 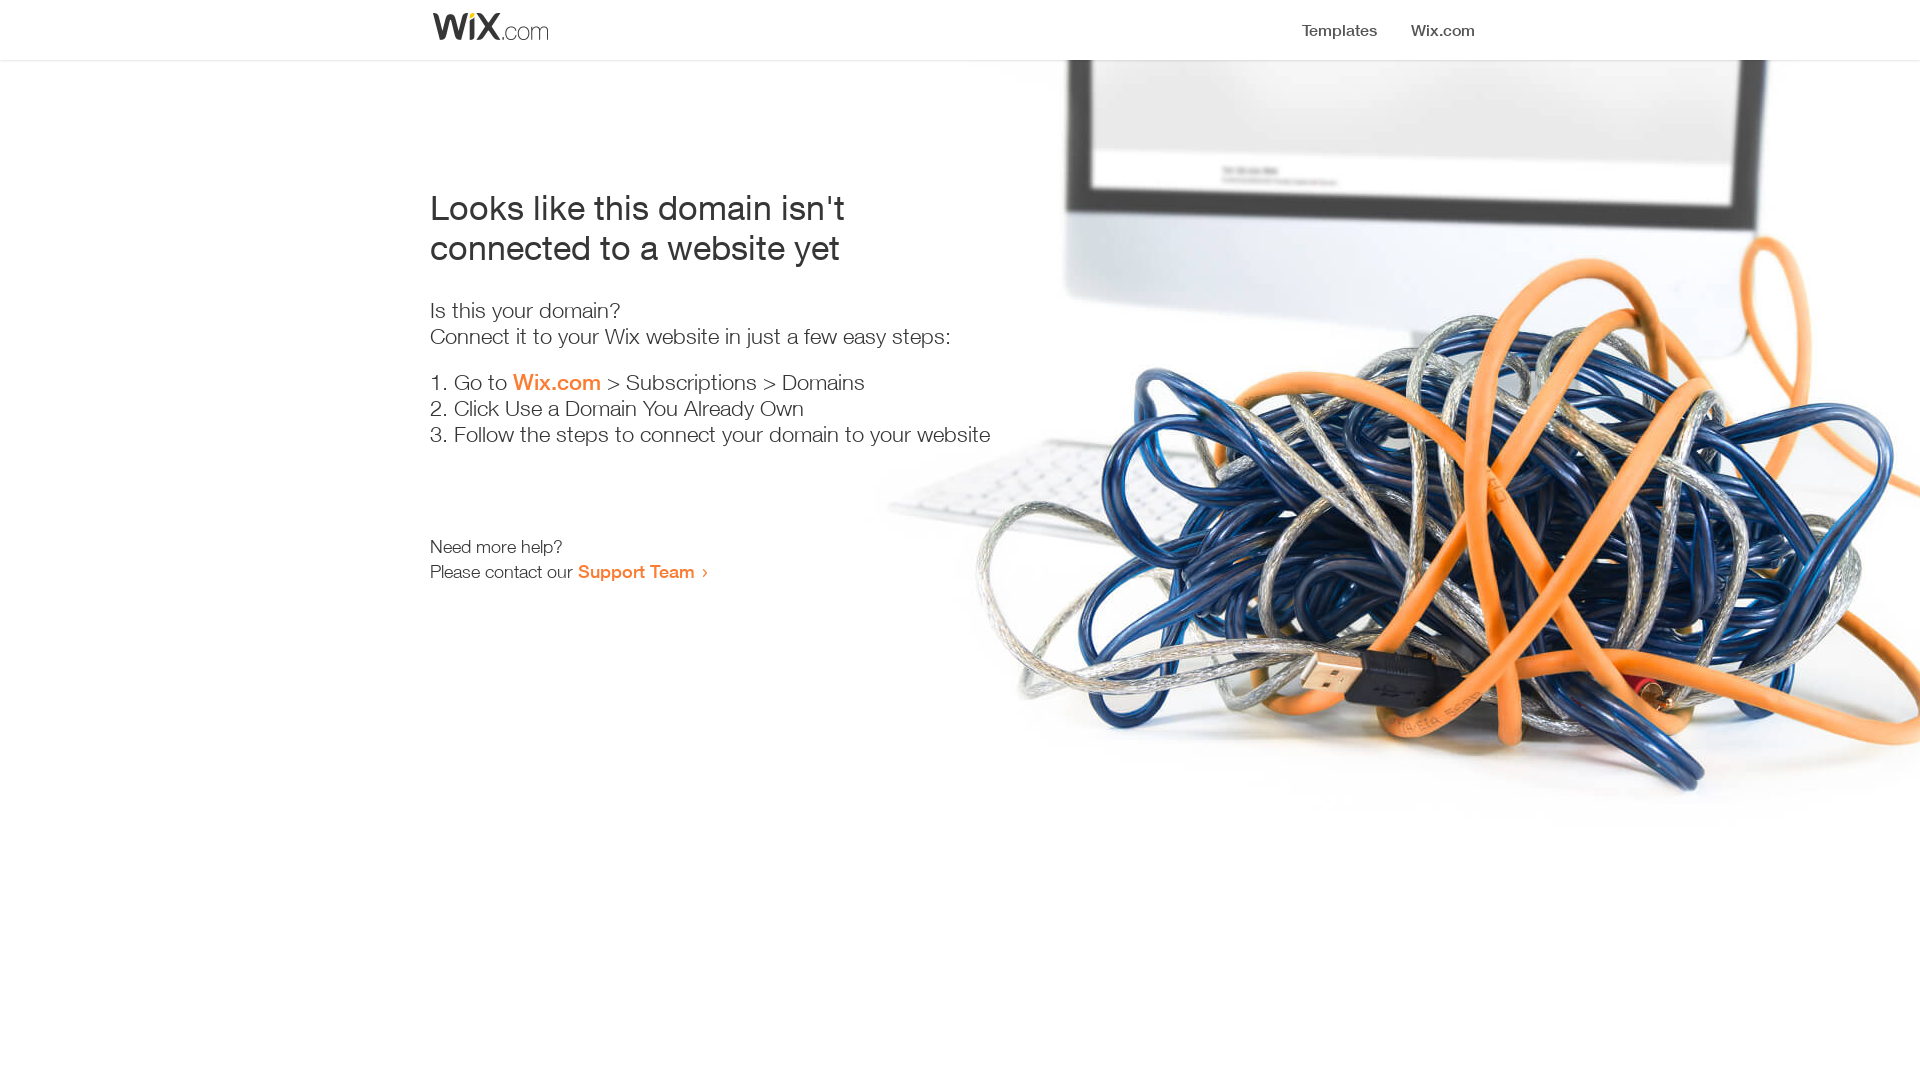 I want to click on Wix.com, so click(x=557, y=382).